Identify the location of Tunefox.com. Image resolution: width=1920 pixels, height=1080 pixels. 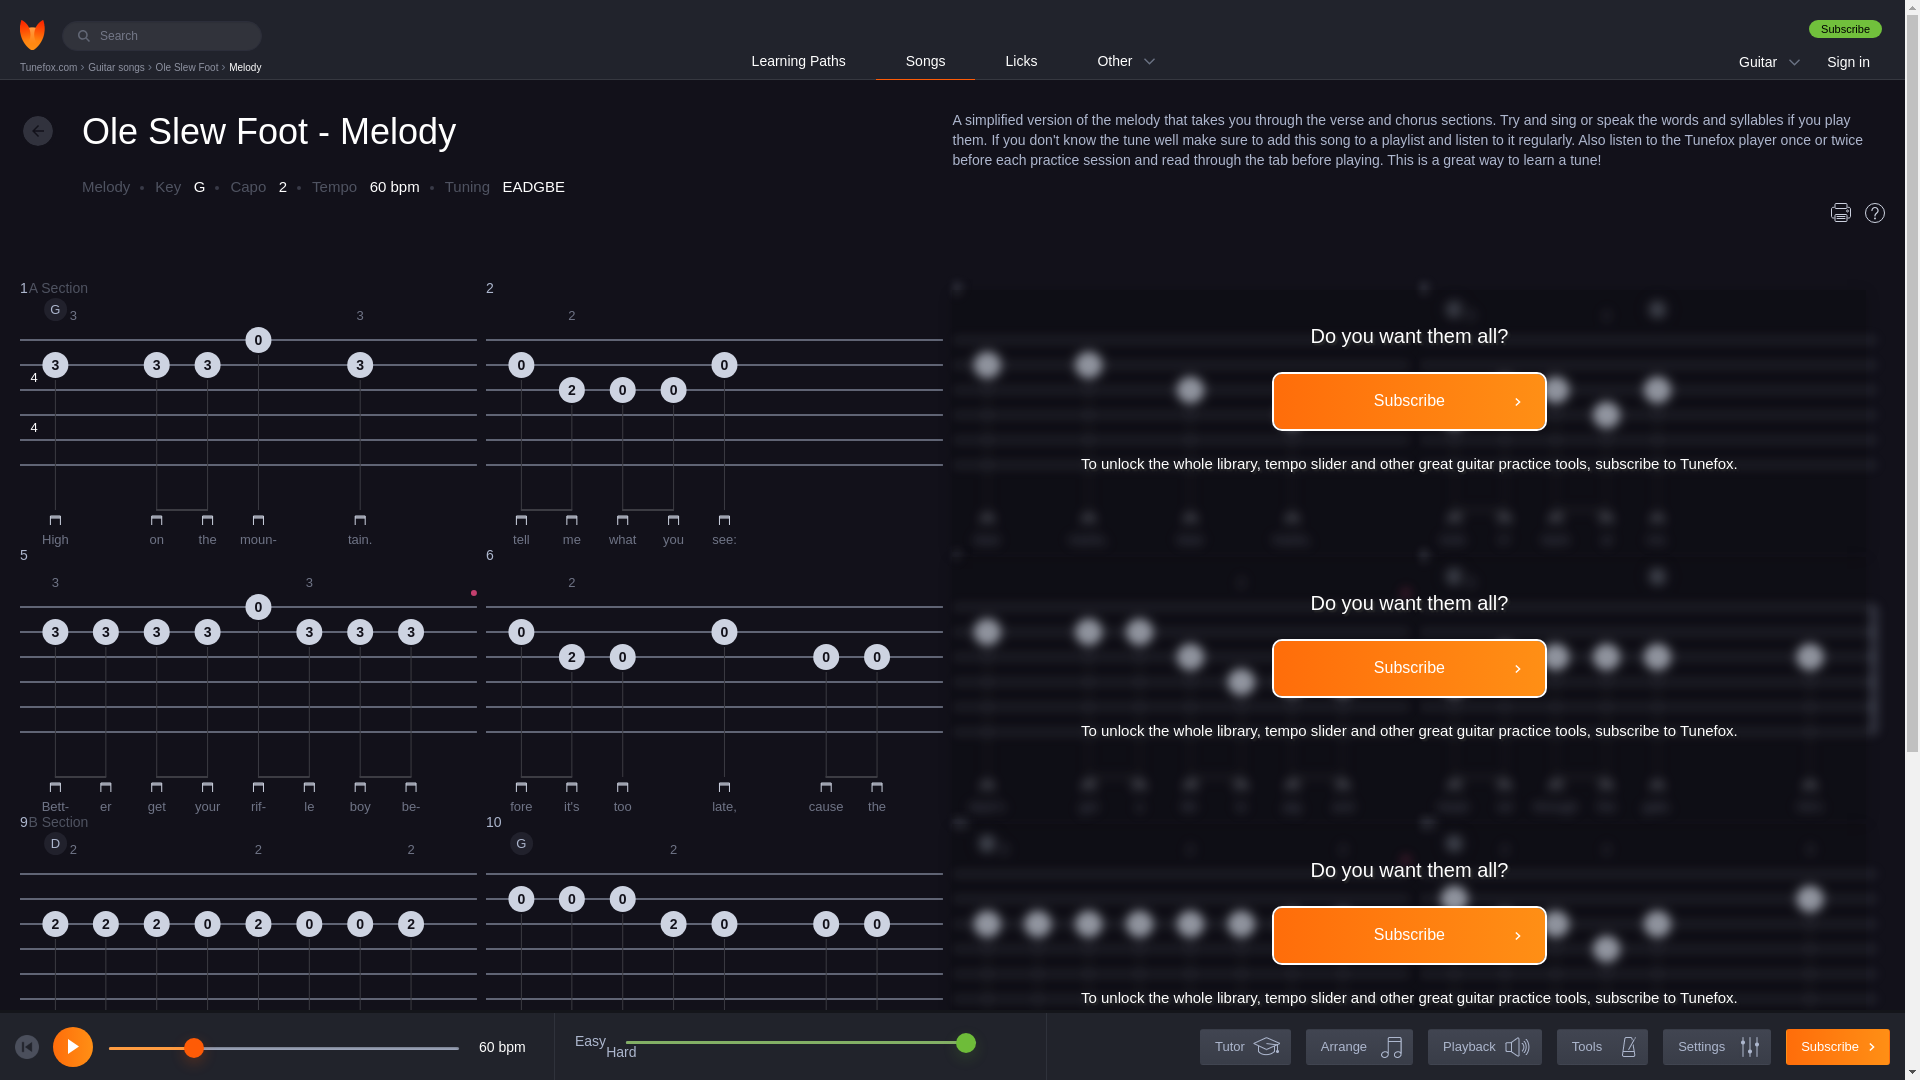
(248, 410).